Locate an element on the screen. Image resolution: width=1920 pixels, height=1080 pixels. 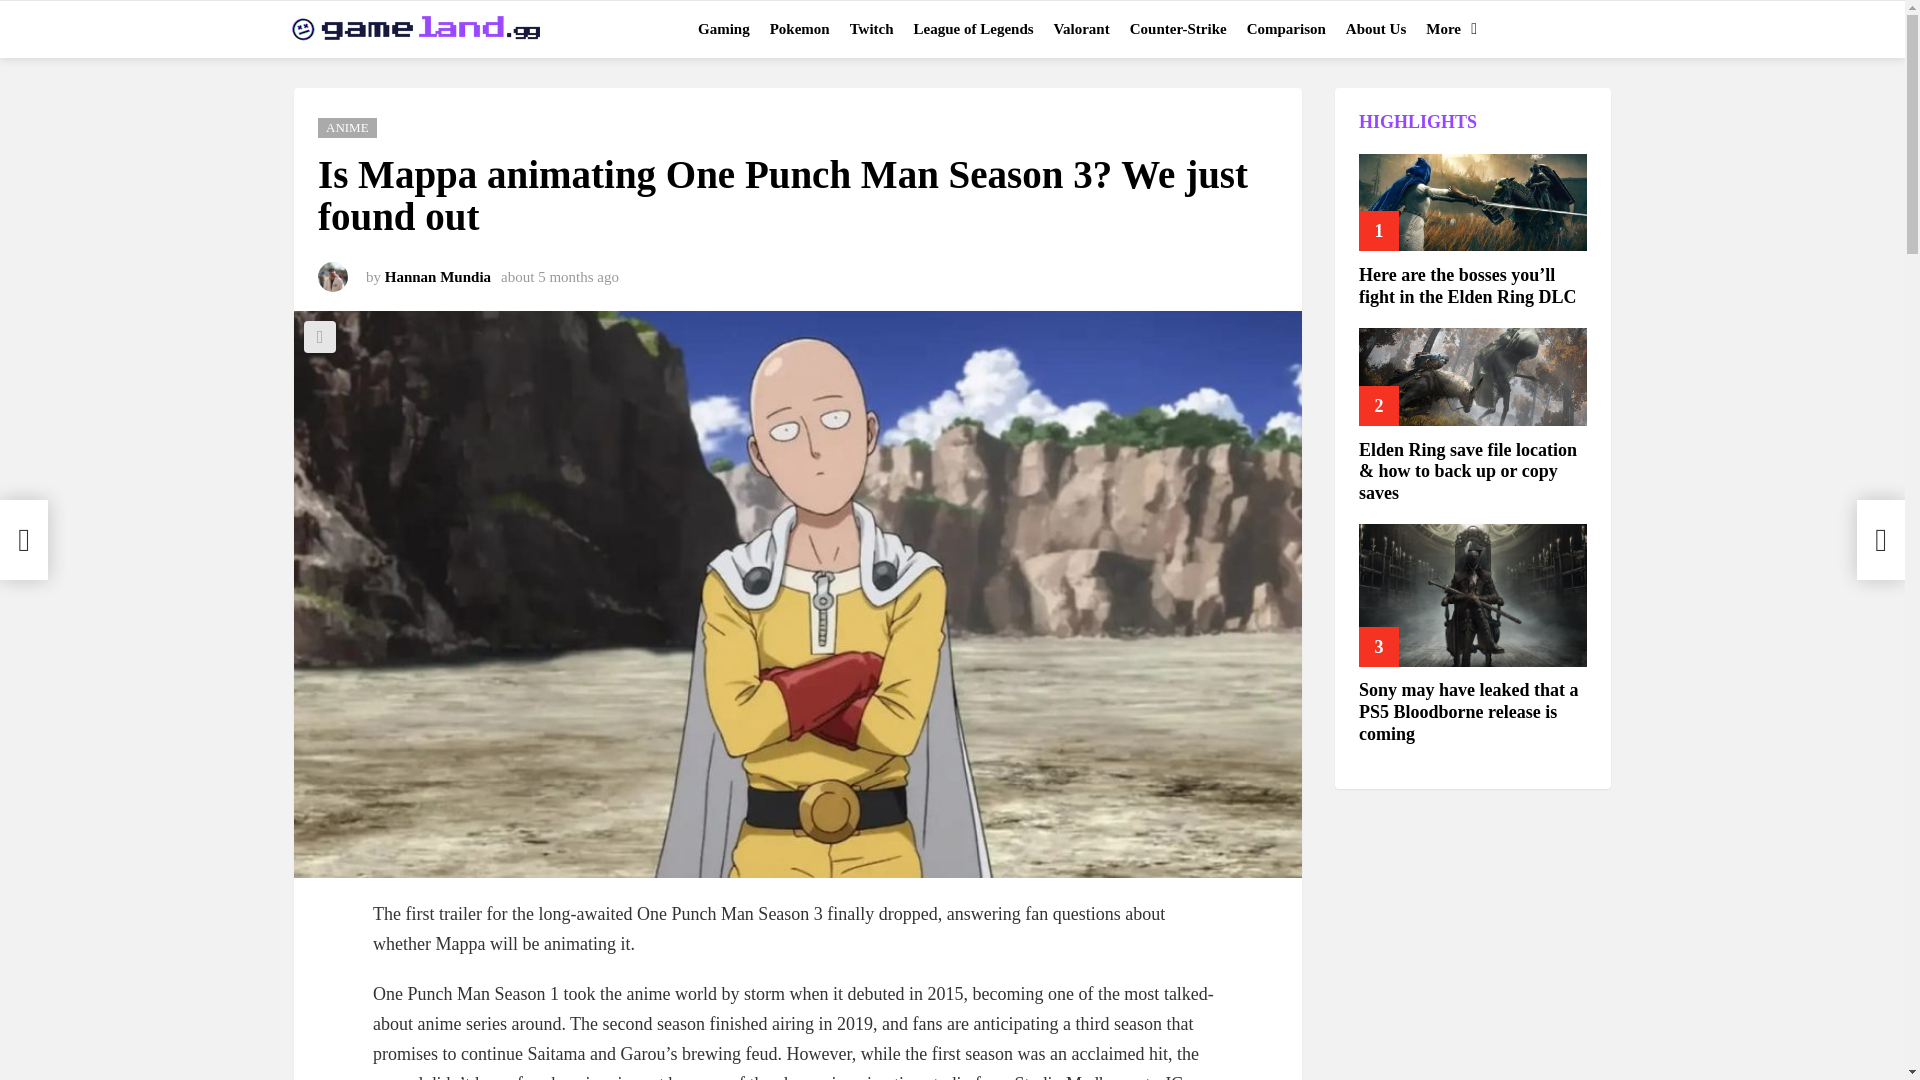
Valorant is located at coordinates (1082, 29).